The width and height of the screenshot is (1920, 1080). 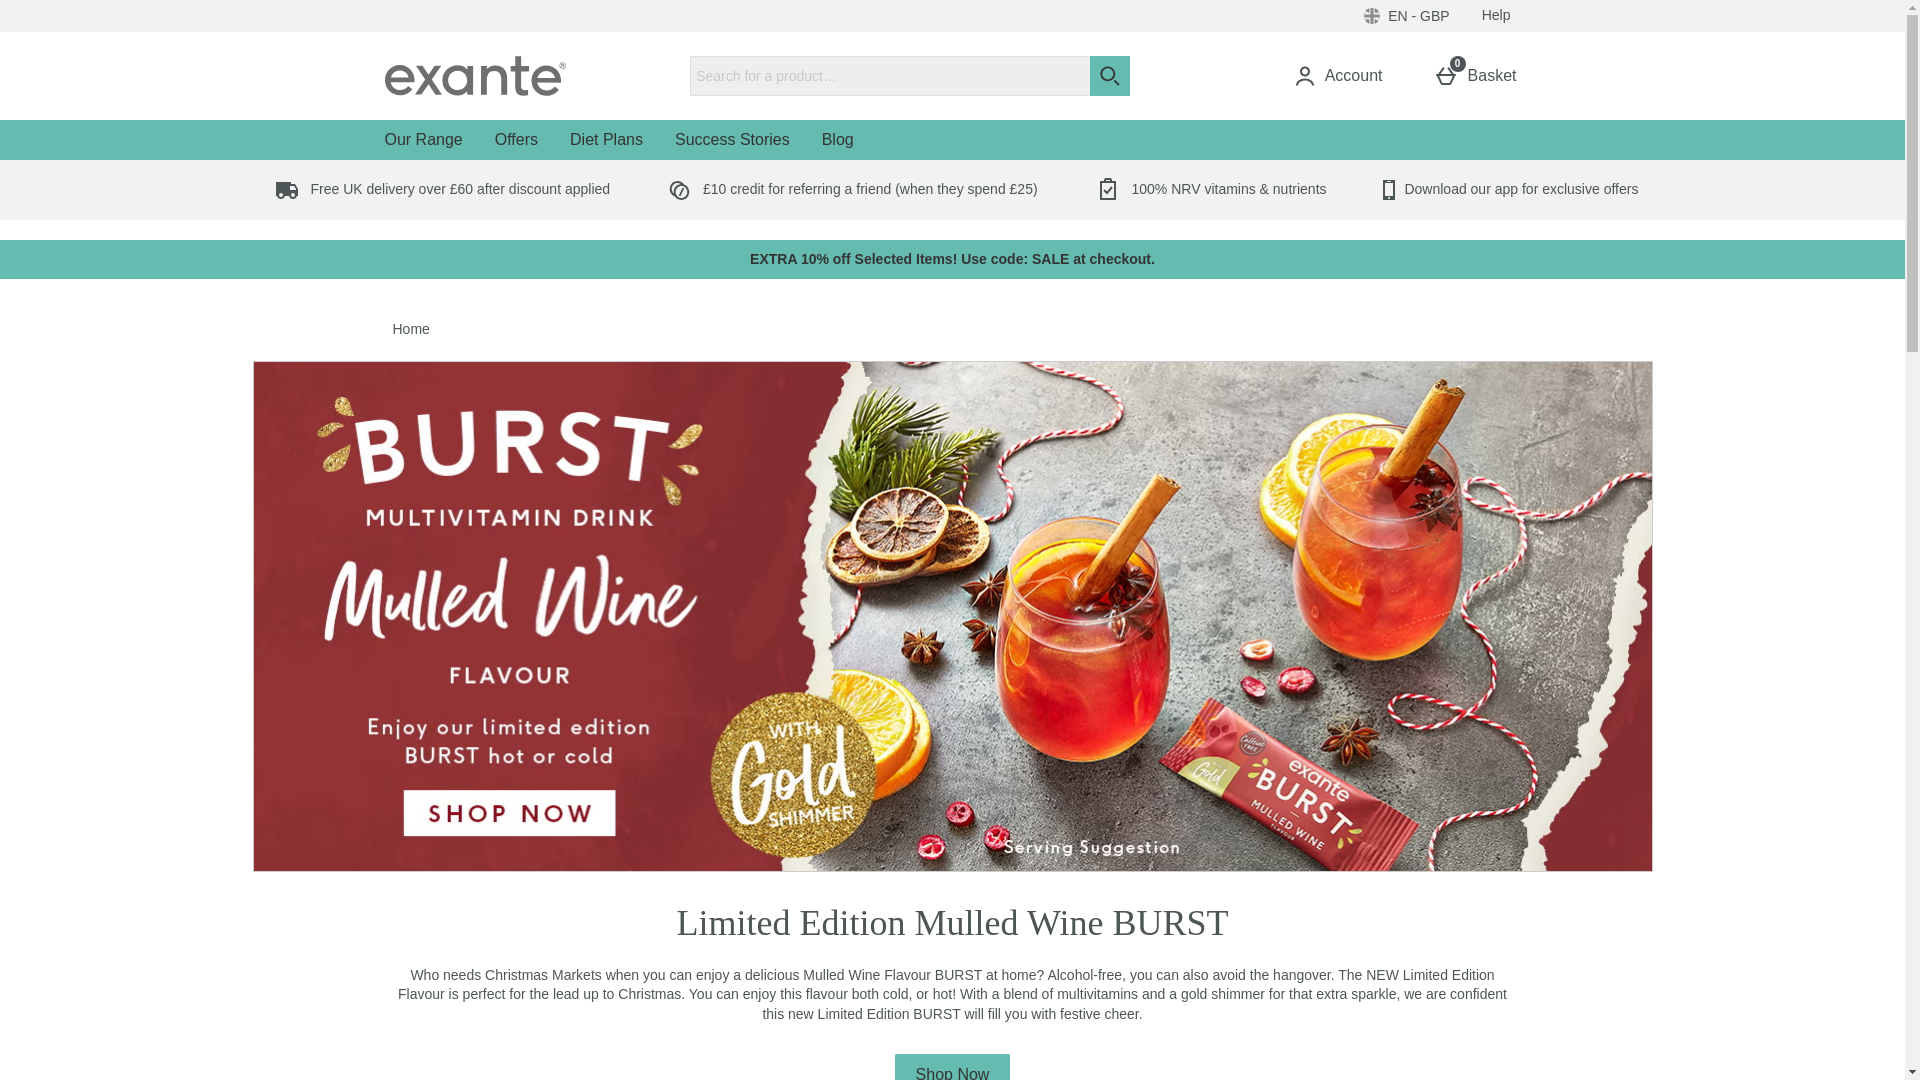 I want to click on Skip to main content, so click(x=1406, y=16).